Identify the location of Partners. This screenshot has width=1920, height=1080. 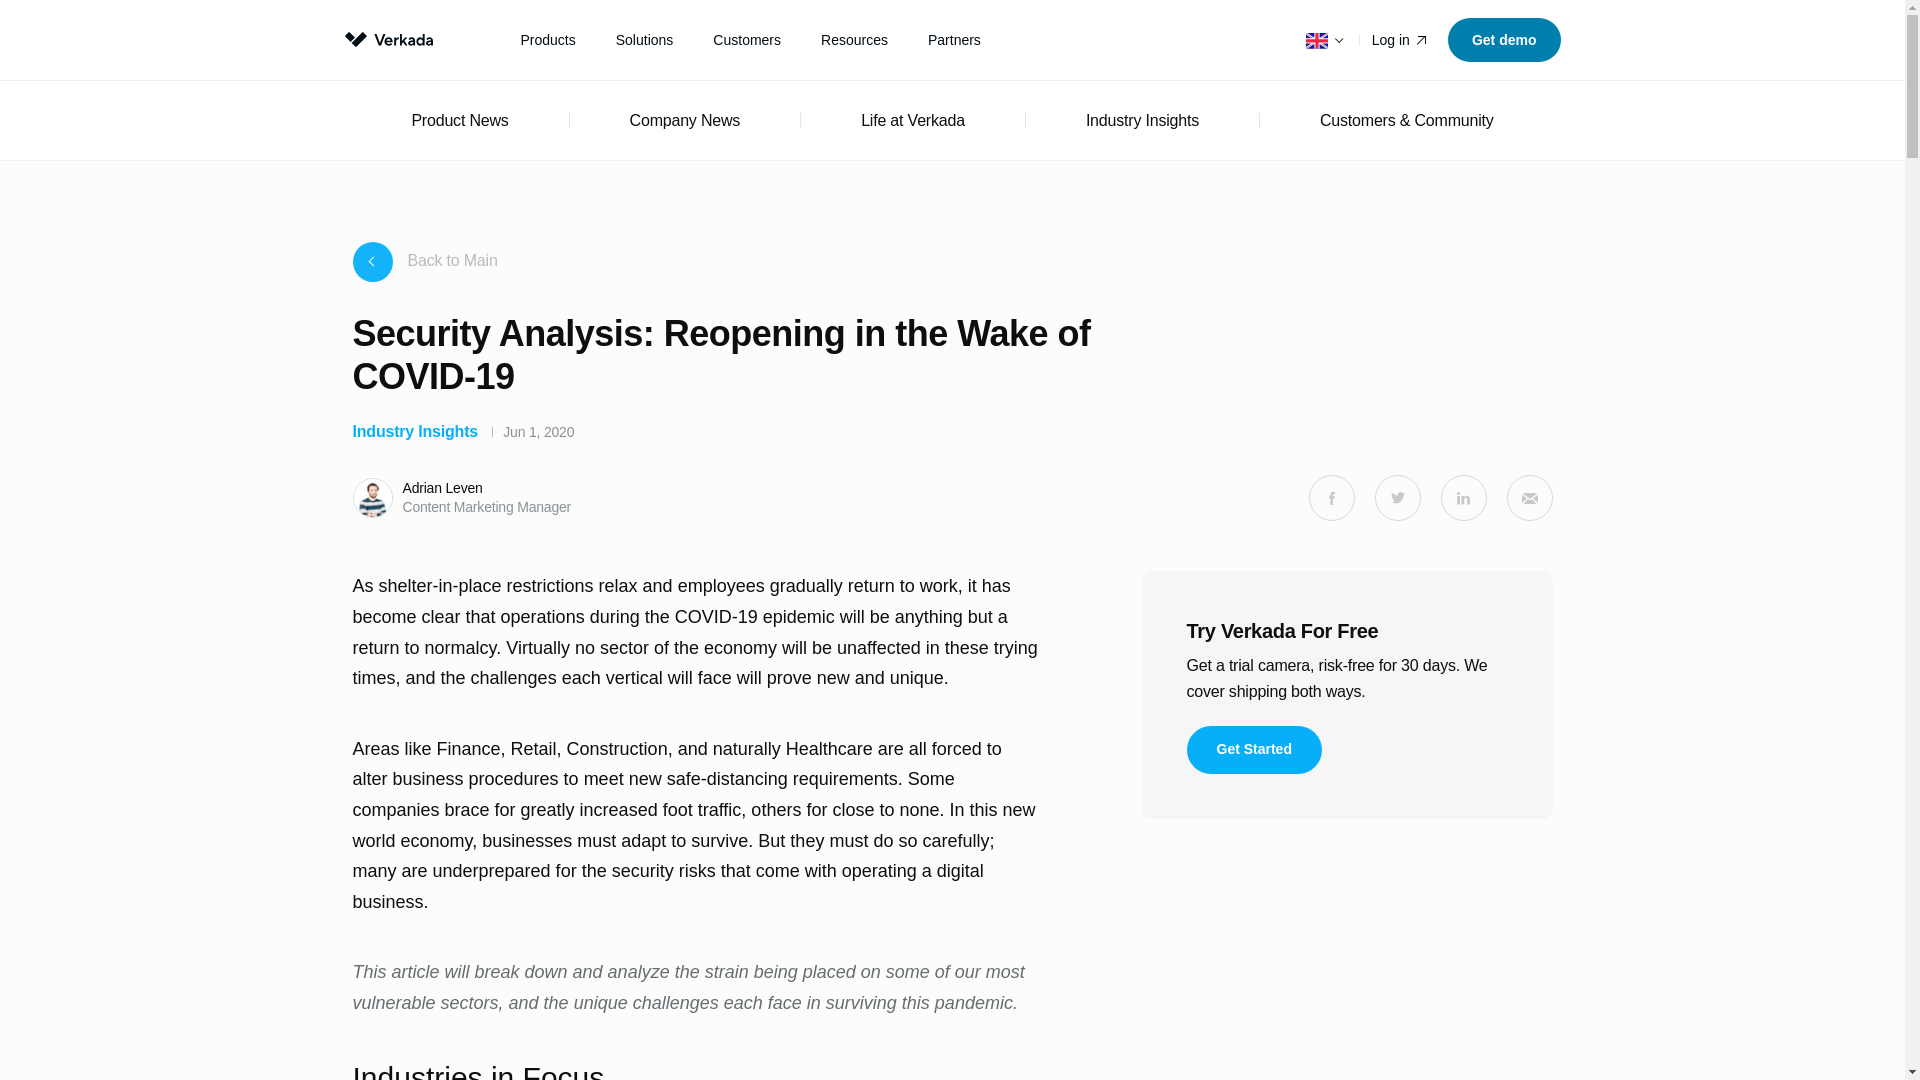
(954, 40).